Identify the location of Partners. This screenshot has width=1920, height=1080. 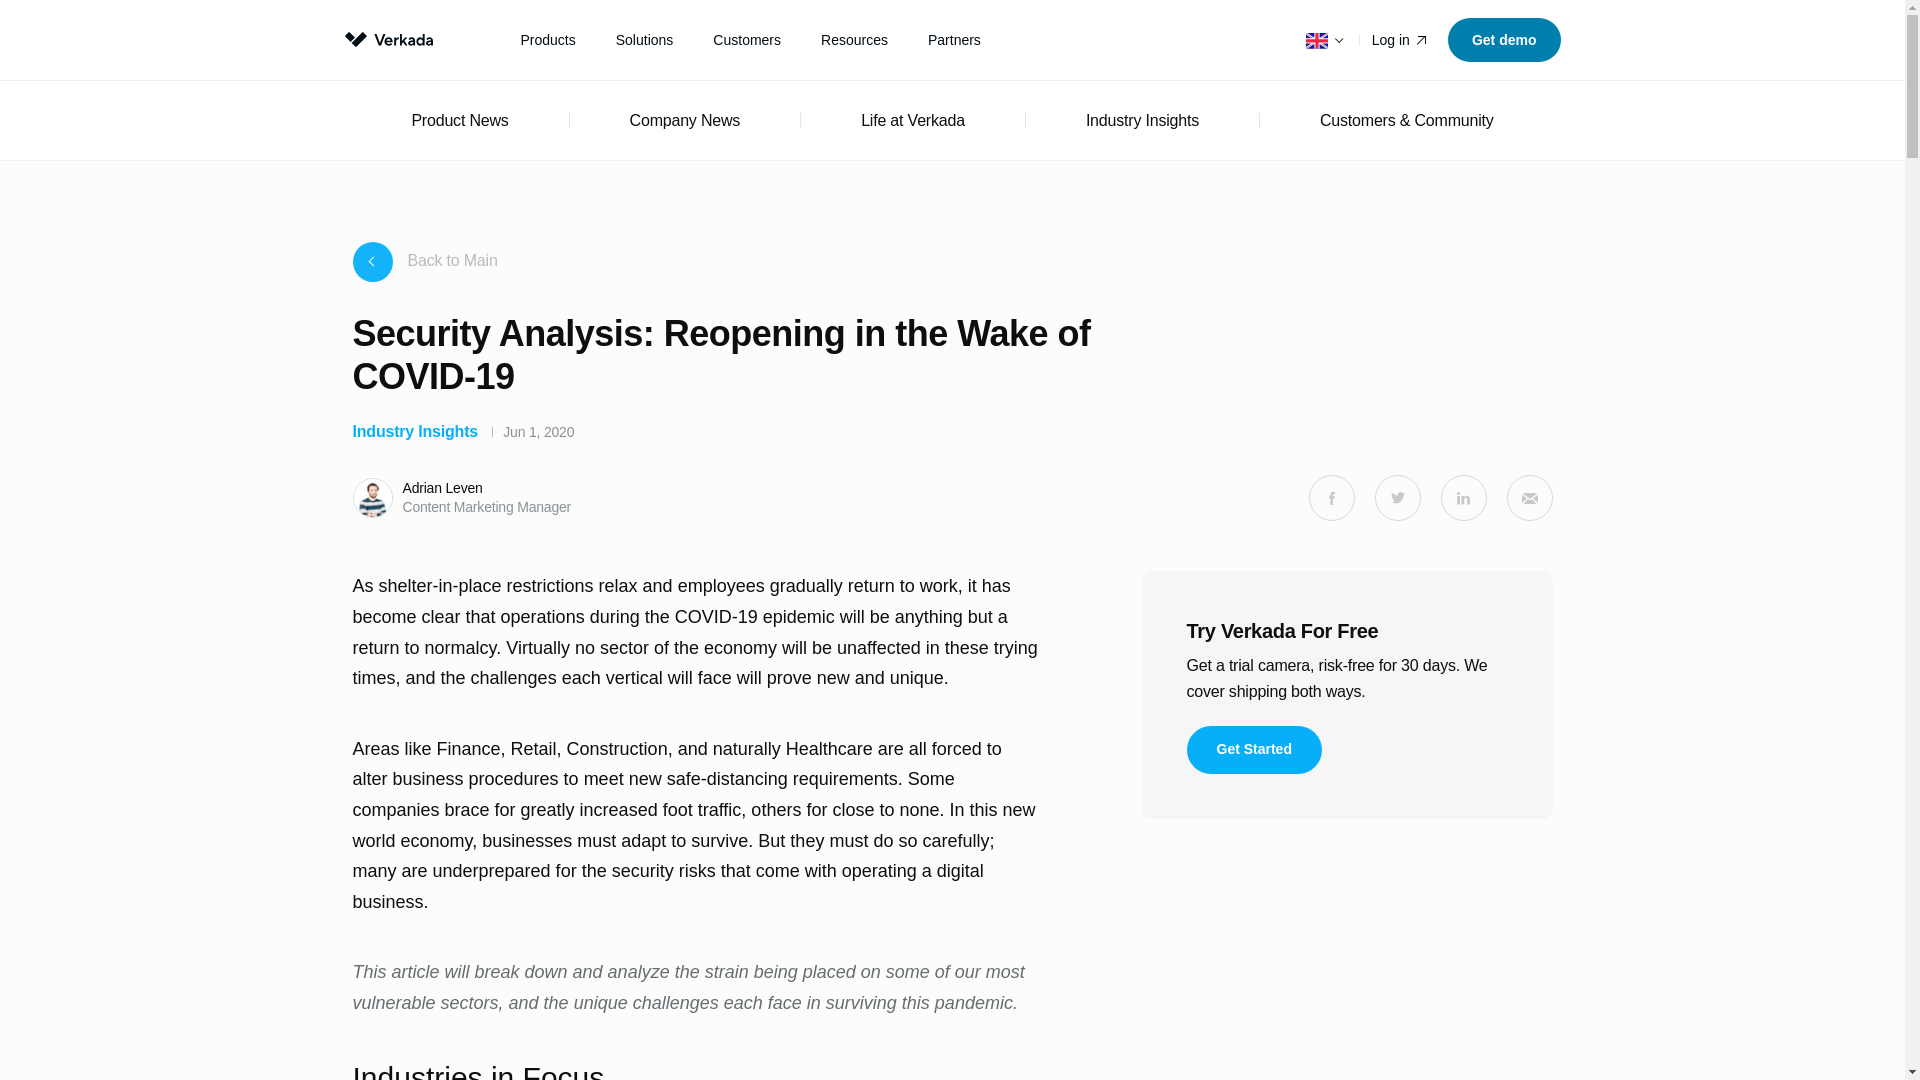
(954, 40).